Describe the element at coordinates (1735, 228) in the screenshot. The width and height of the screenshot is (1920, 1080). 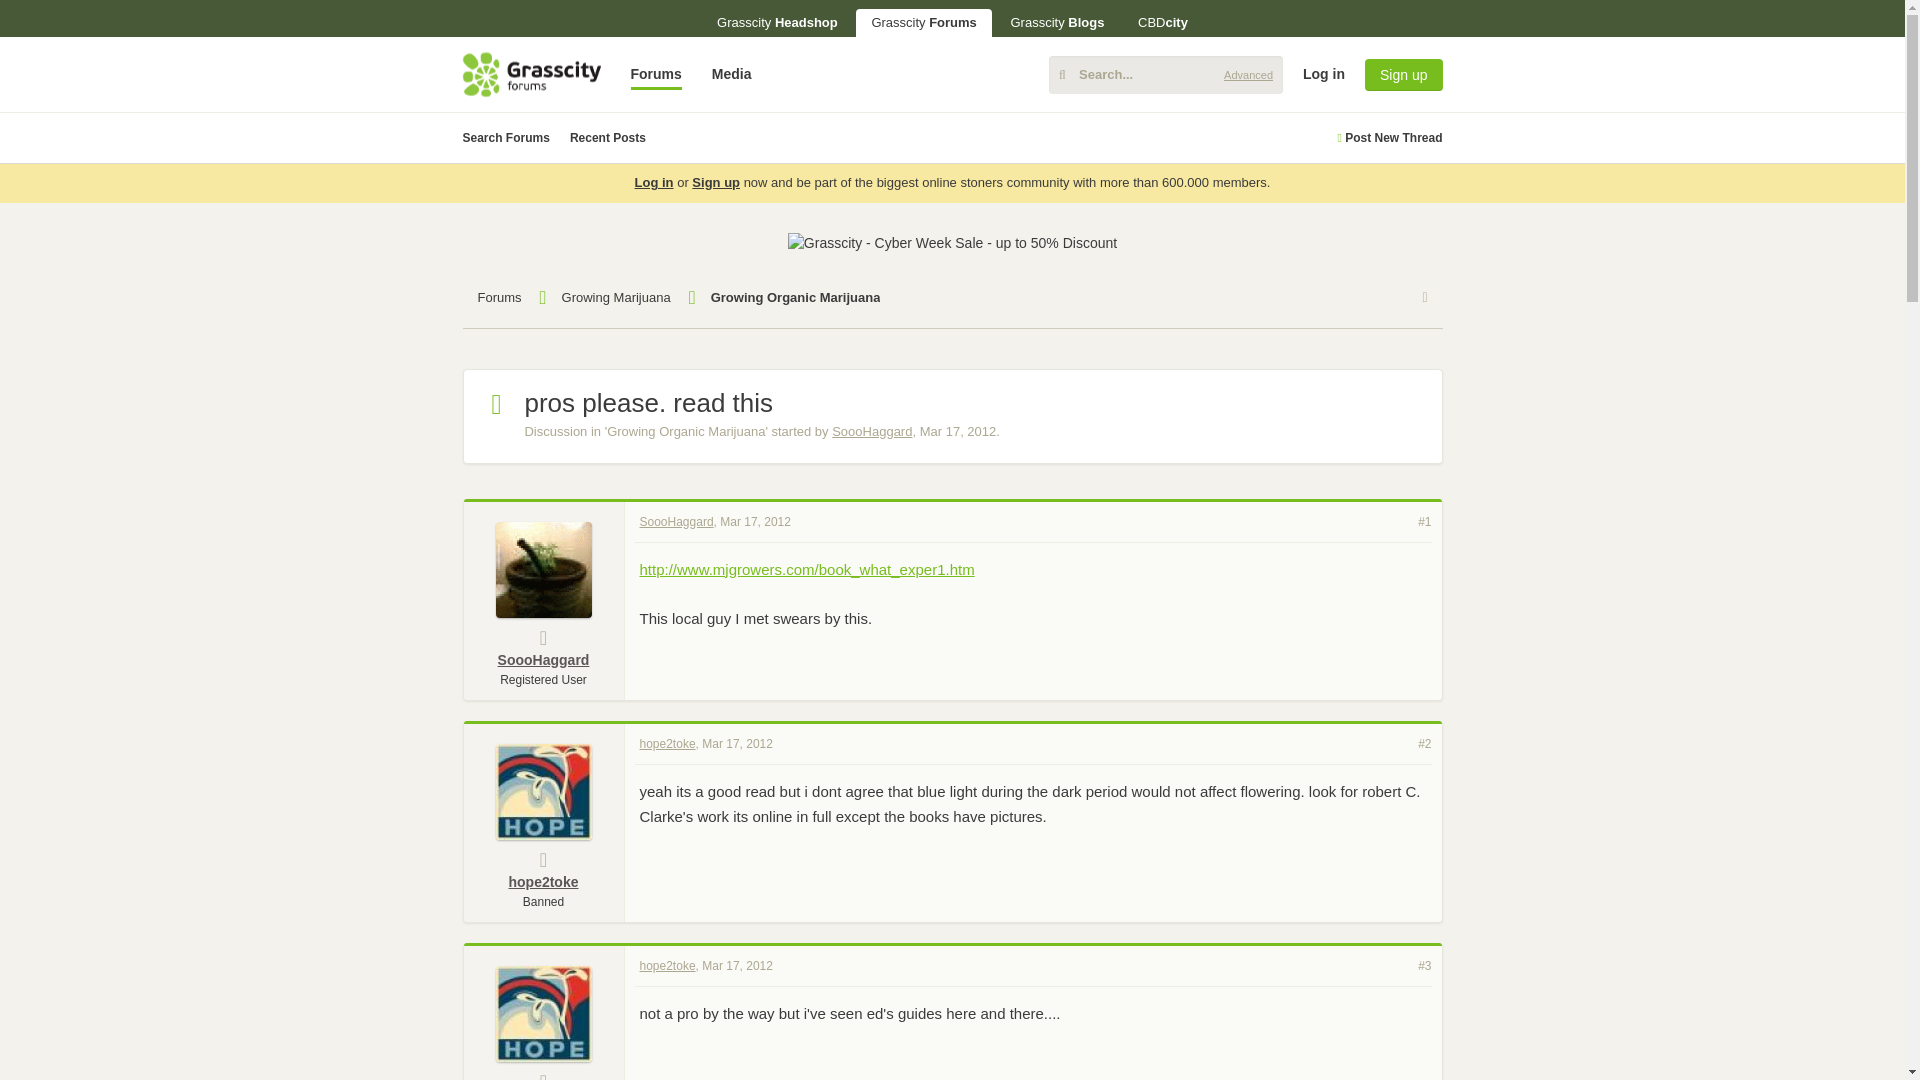
I see `Log in` at that location.